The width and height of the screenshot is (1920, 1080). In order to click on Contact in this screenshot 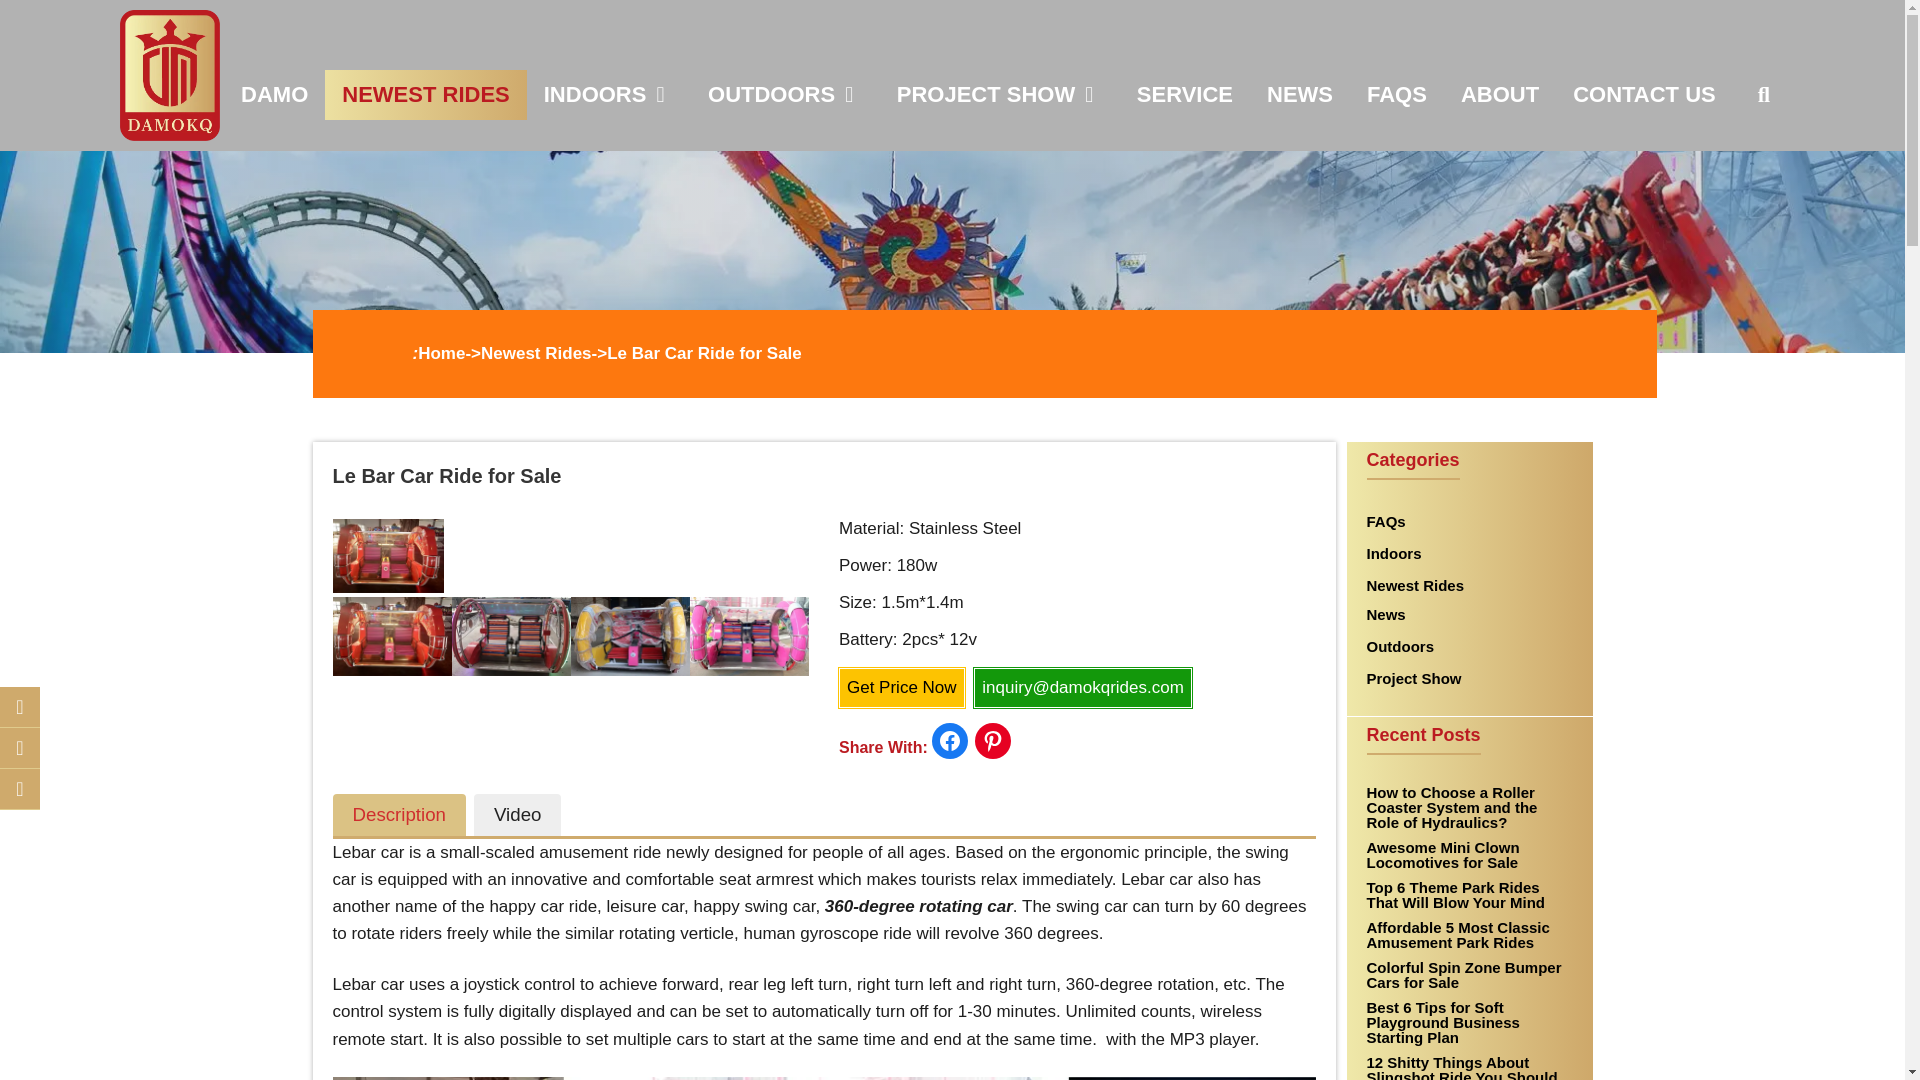, I will do `click(20, 706)`.